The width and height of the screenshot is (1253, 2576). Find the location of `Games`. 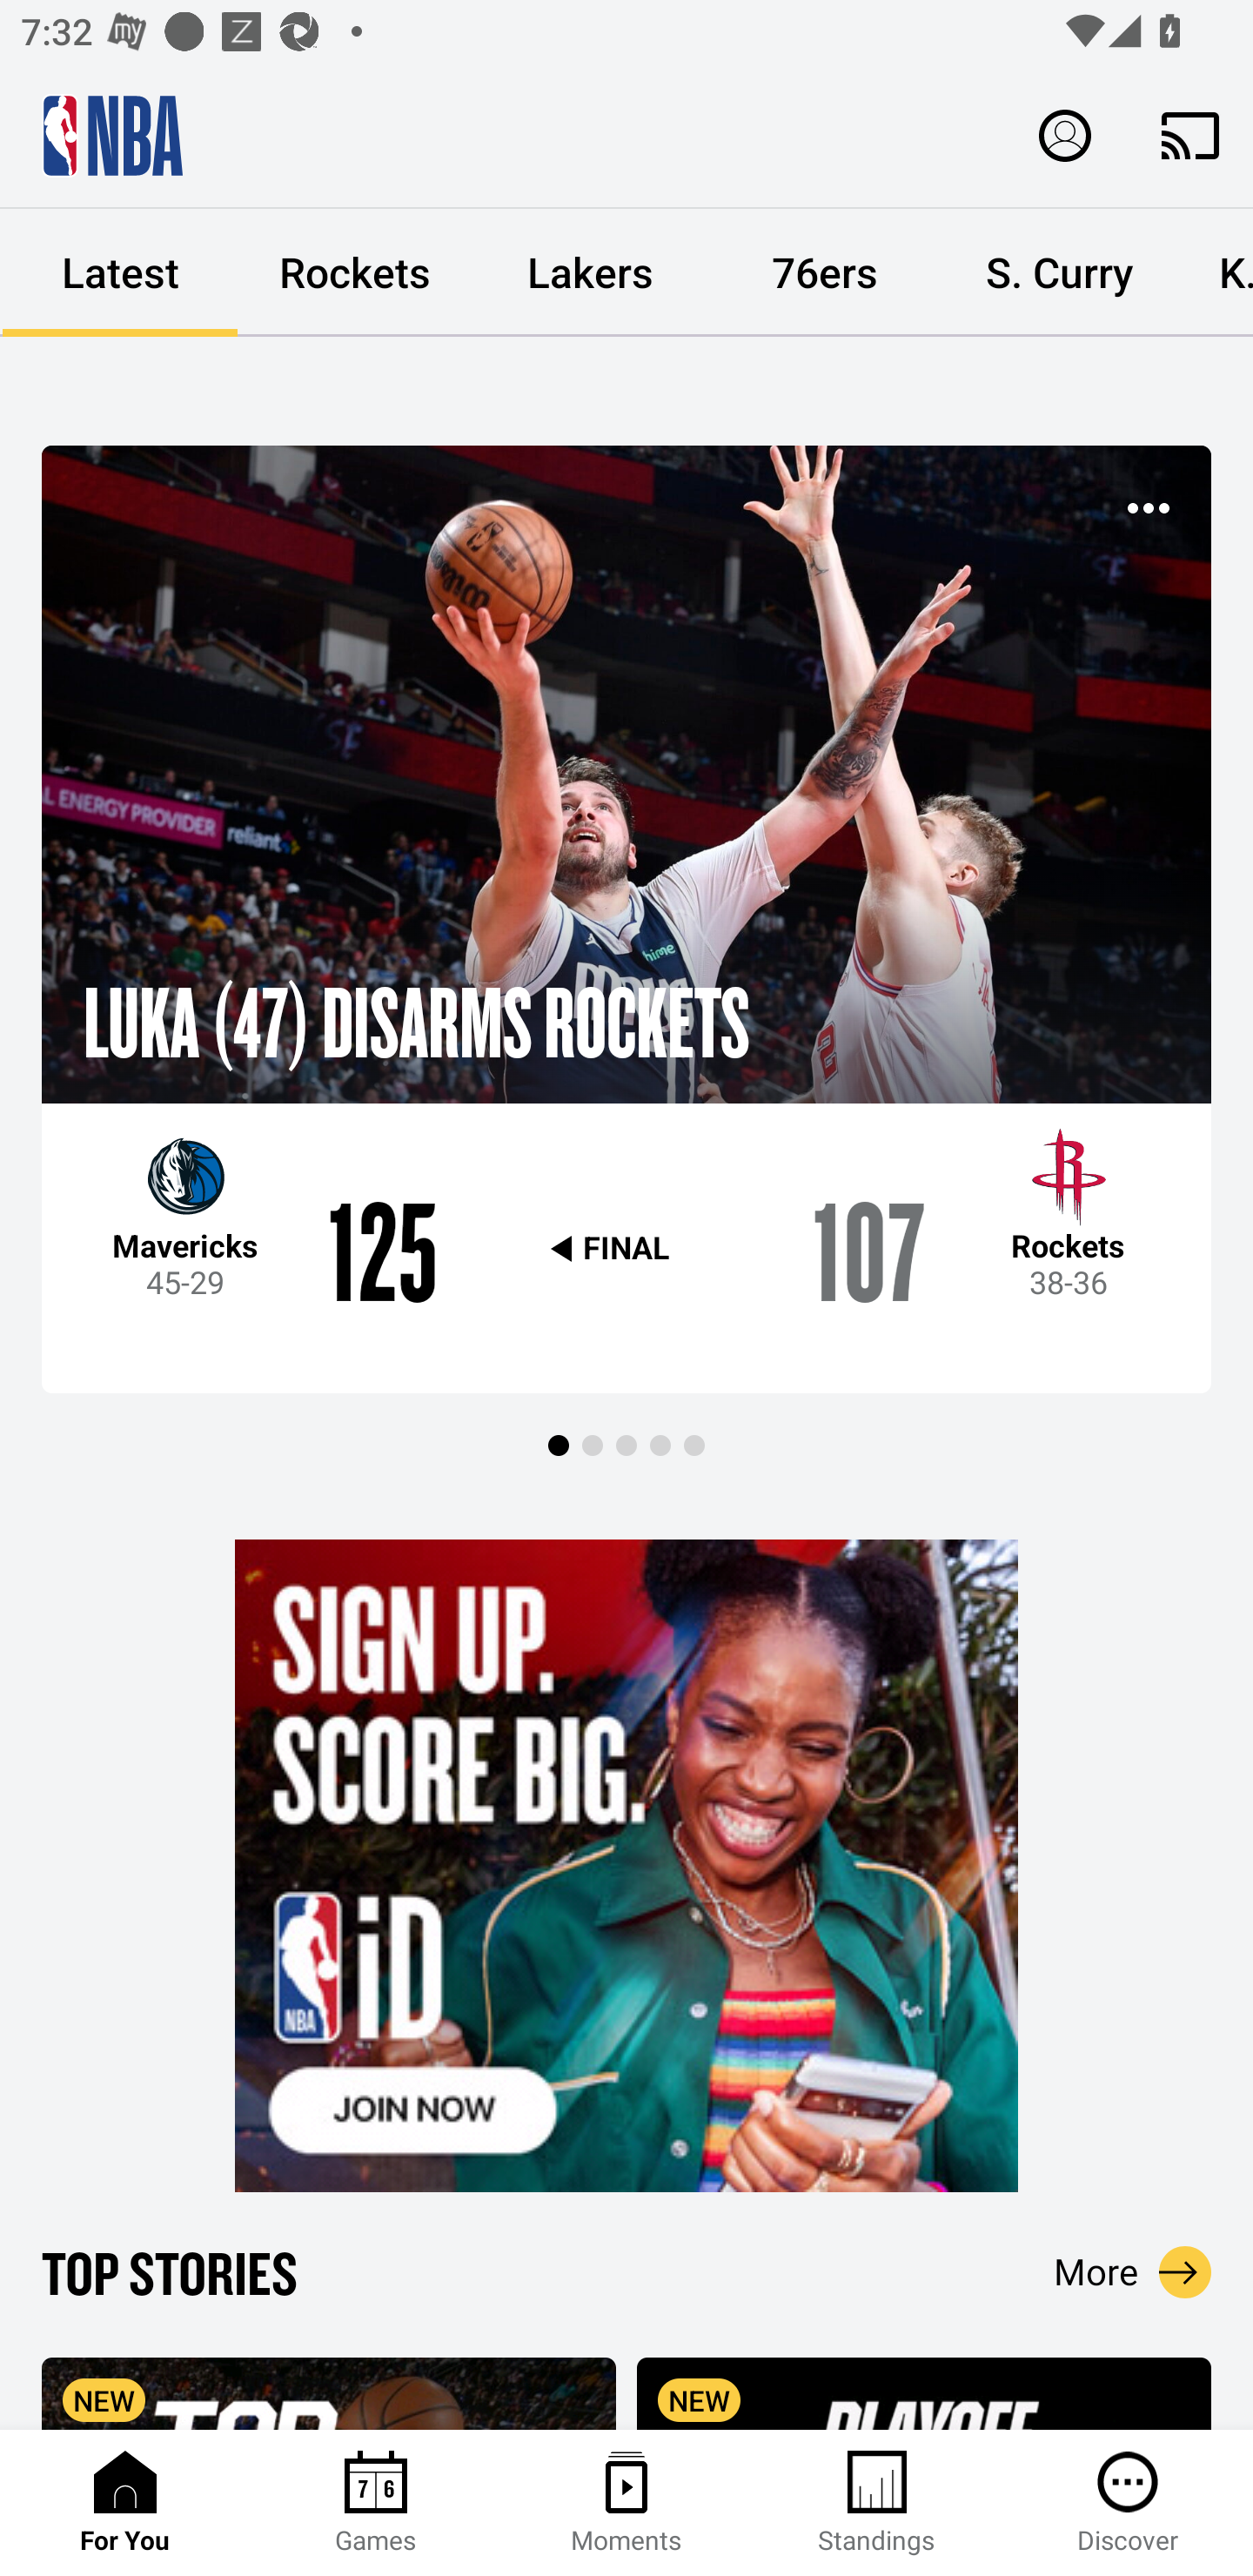

Games is located at coordinates (376, 2503).